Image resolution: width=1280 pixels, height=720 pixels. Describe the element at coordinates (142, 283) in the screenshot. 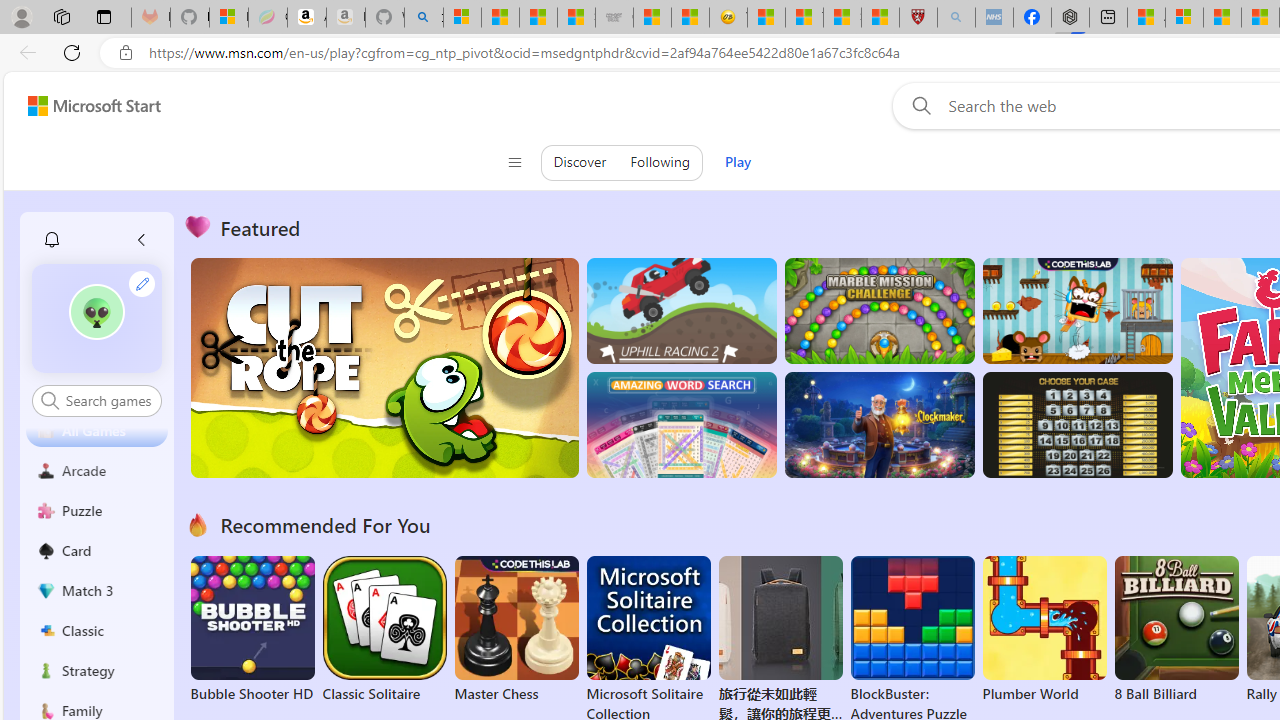

I see `Class: profile-edit` at that location.